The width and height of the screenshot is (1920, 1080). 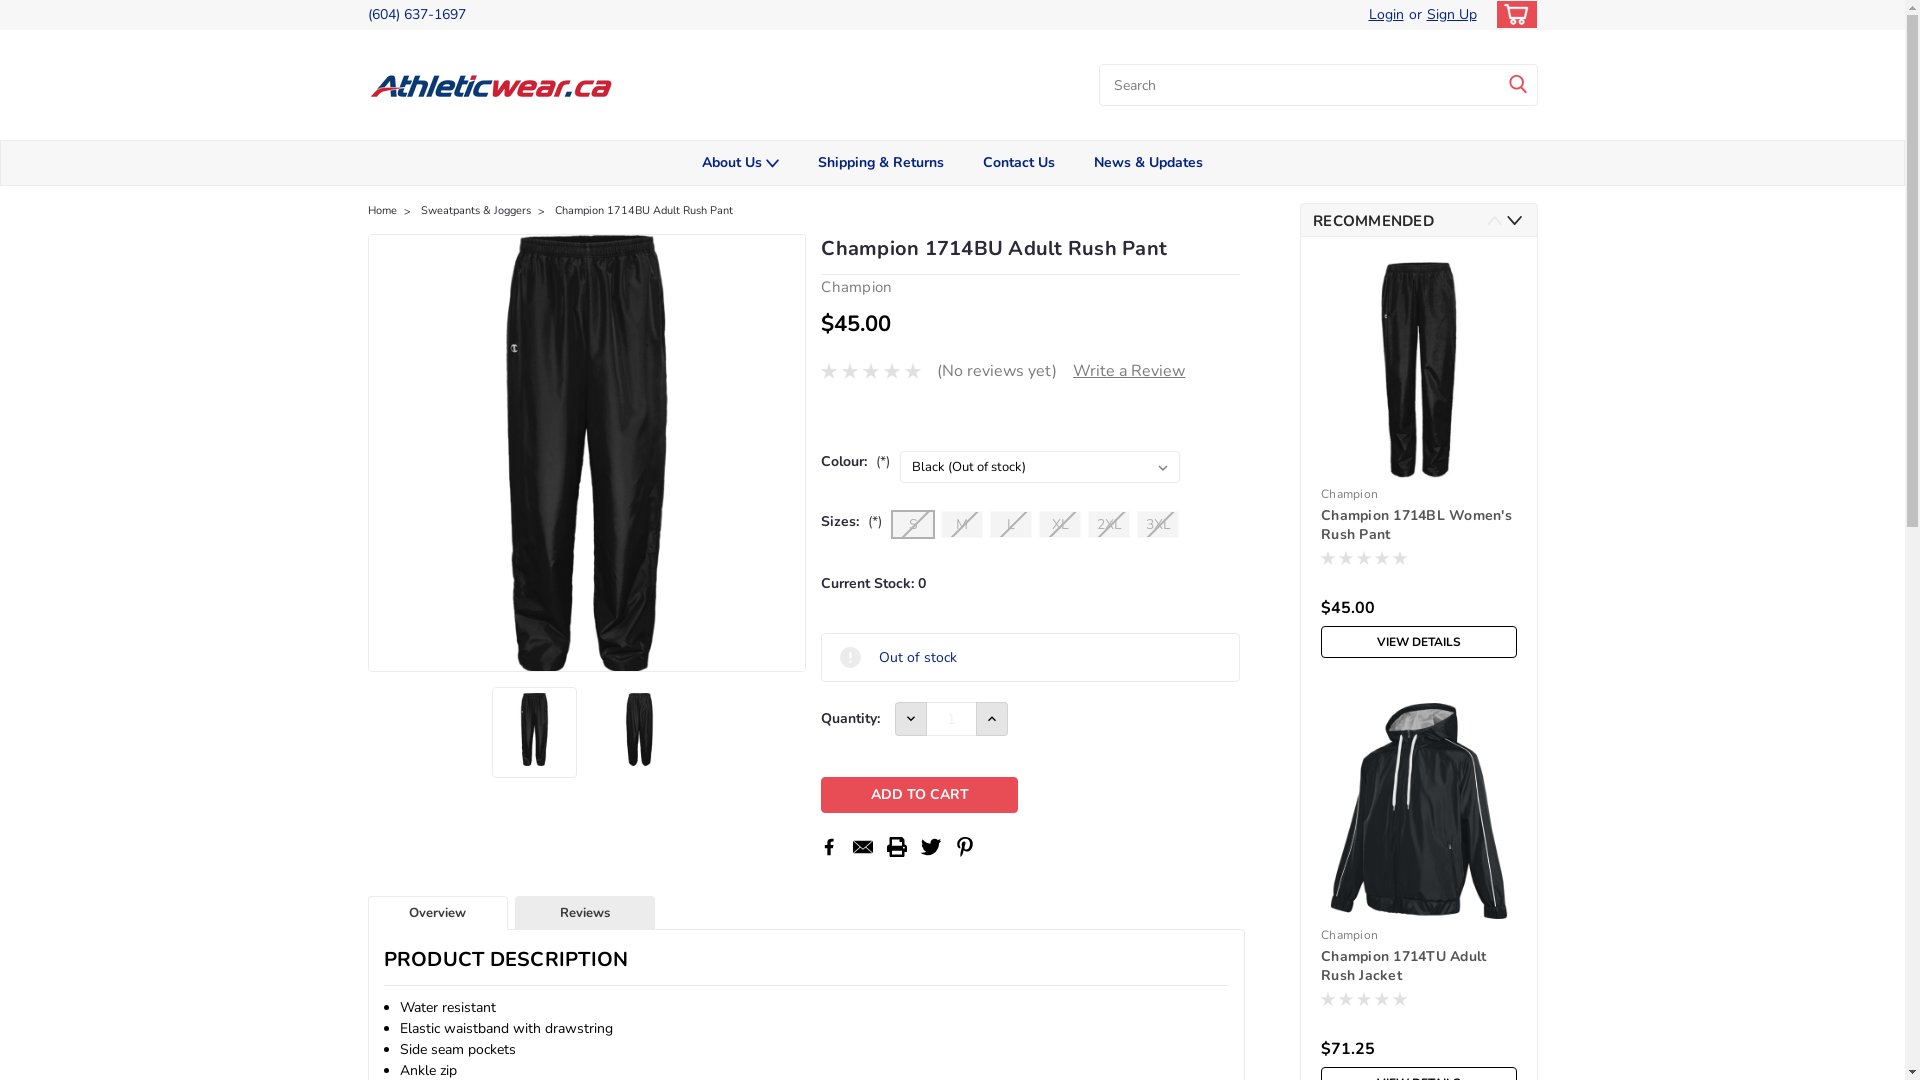 What do you see at coordinates (1350, 935) in the screenshot?
I see `Champion` at bounding box center [1350, 935].